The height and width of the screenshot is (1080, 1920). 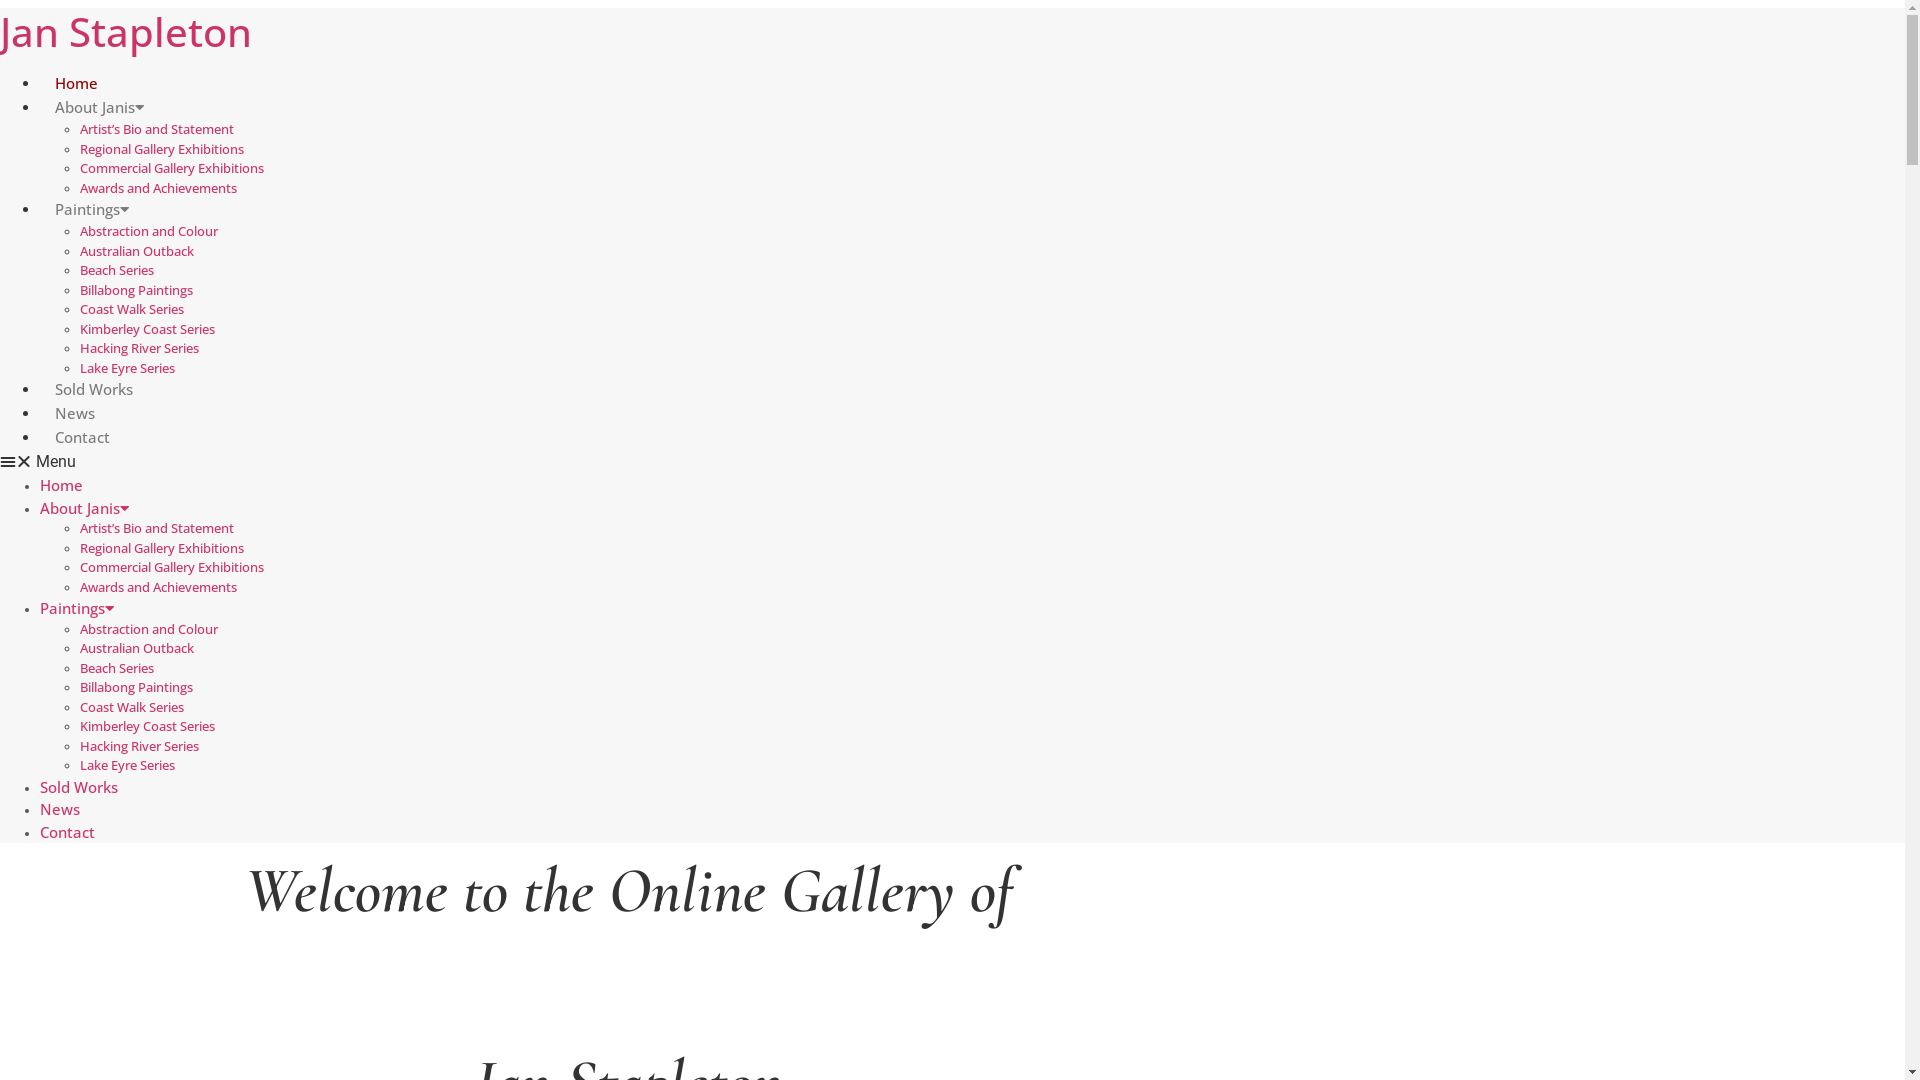 I want to click on Hacking River Series, so click(x=140, y=745).